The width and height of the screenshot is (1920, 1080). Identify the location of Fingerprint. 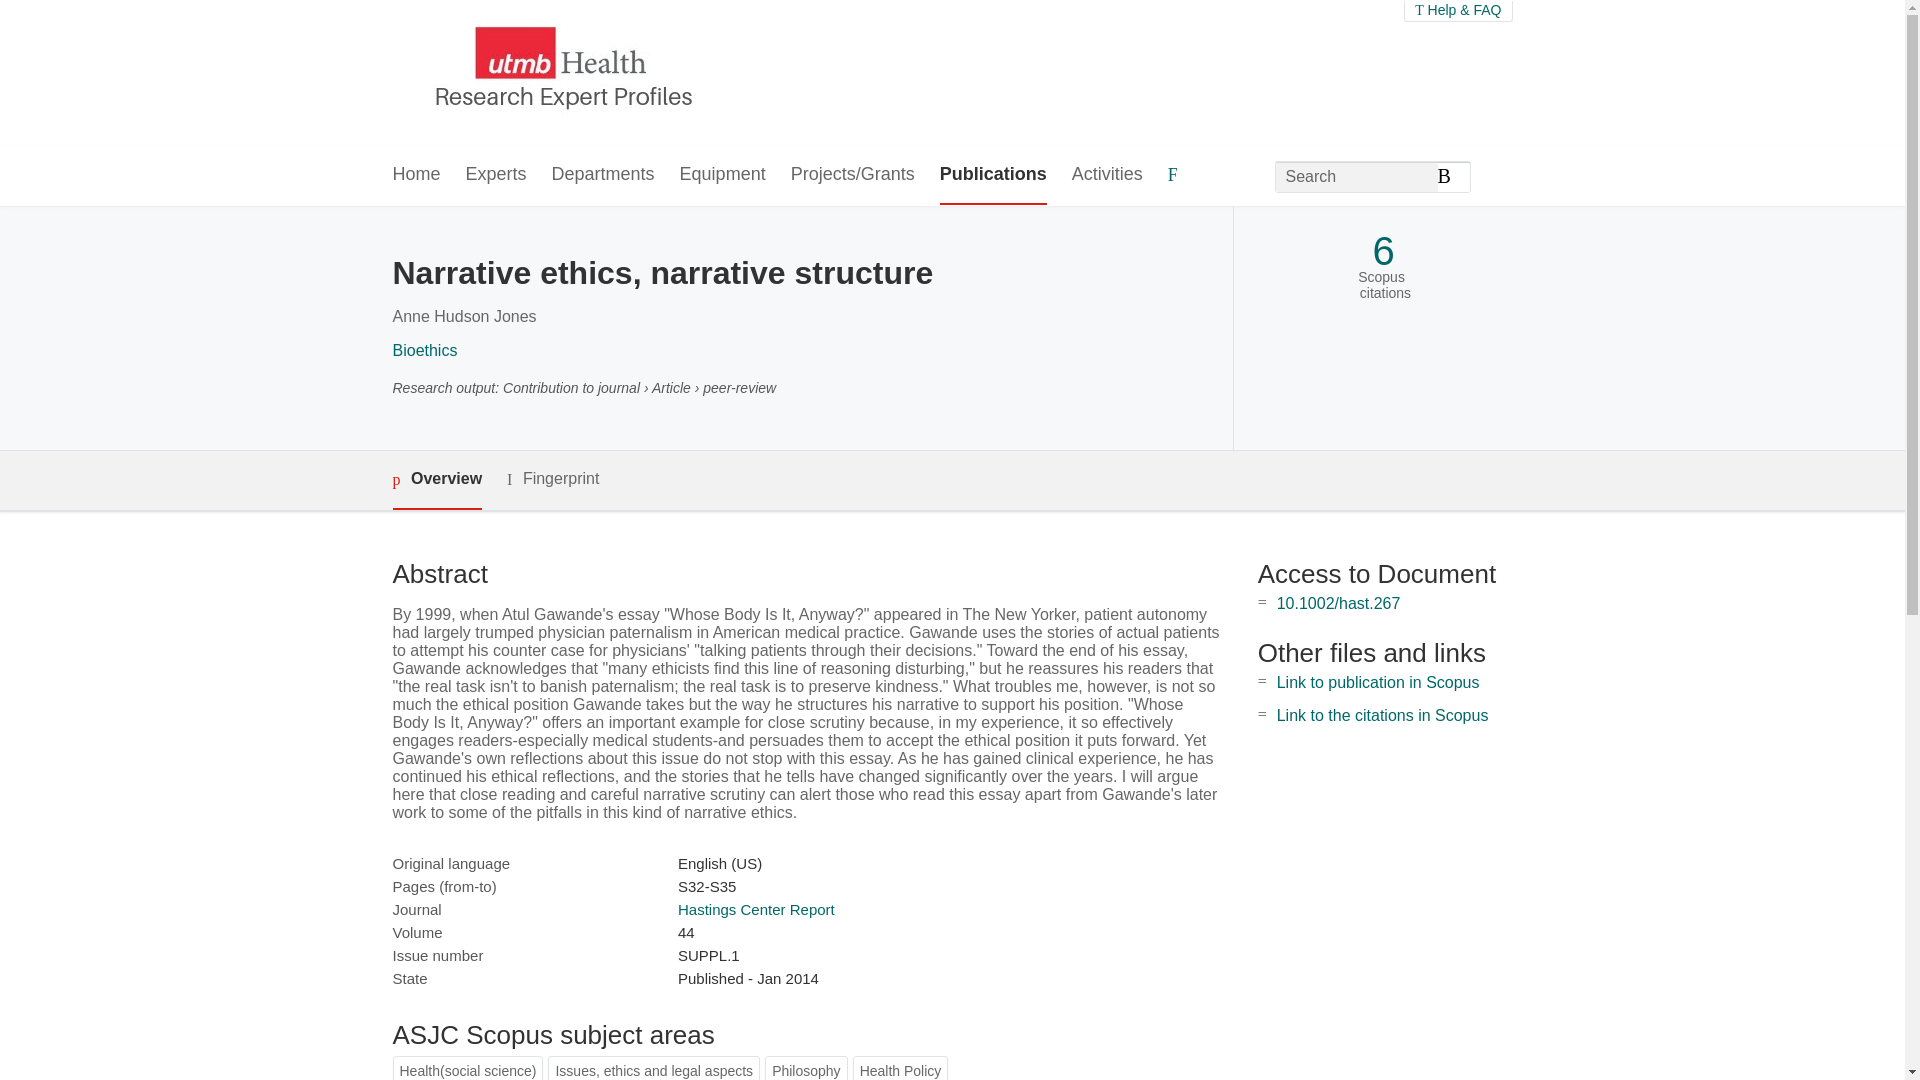
(552, 479).